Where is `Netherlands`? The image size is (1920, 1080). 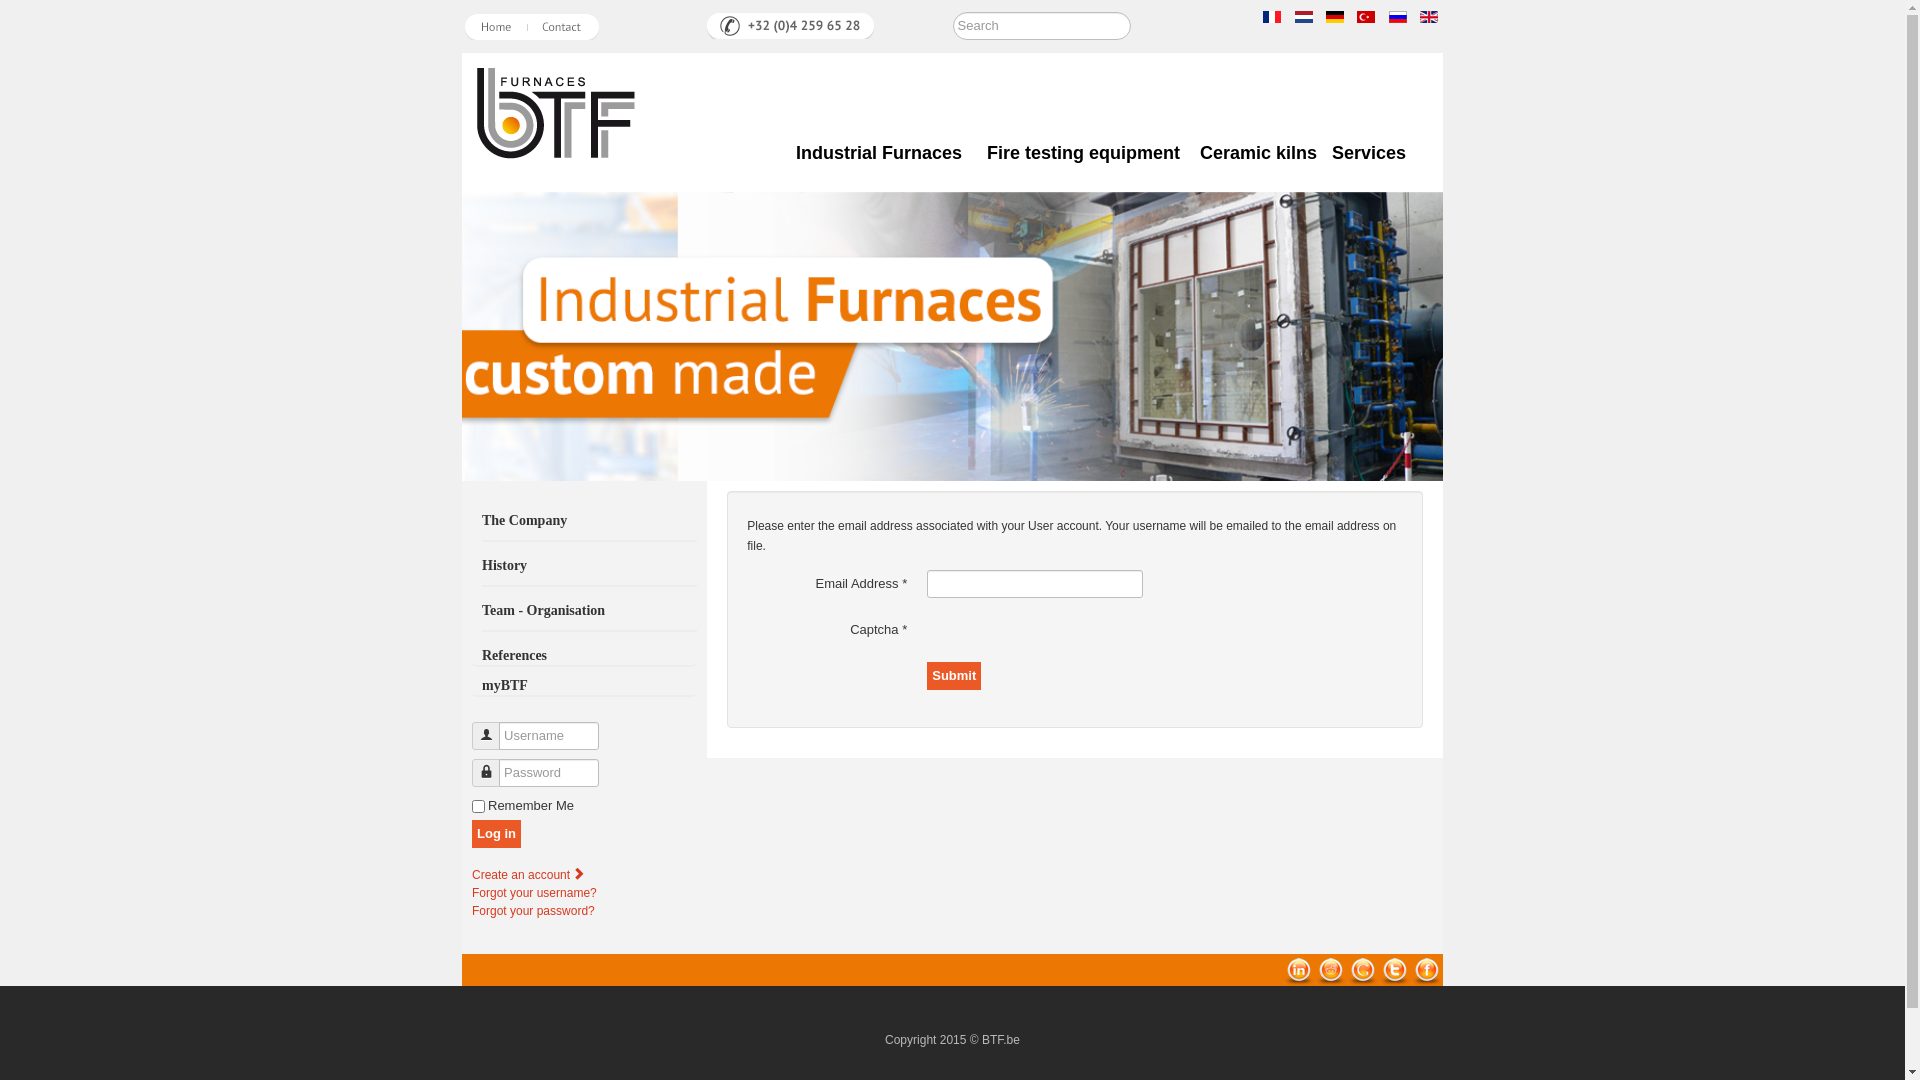
Netherlands is located at coordinates (1304, 17).